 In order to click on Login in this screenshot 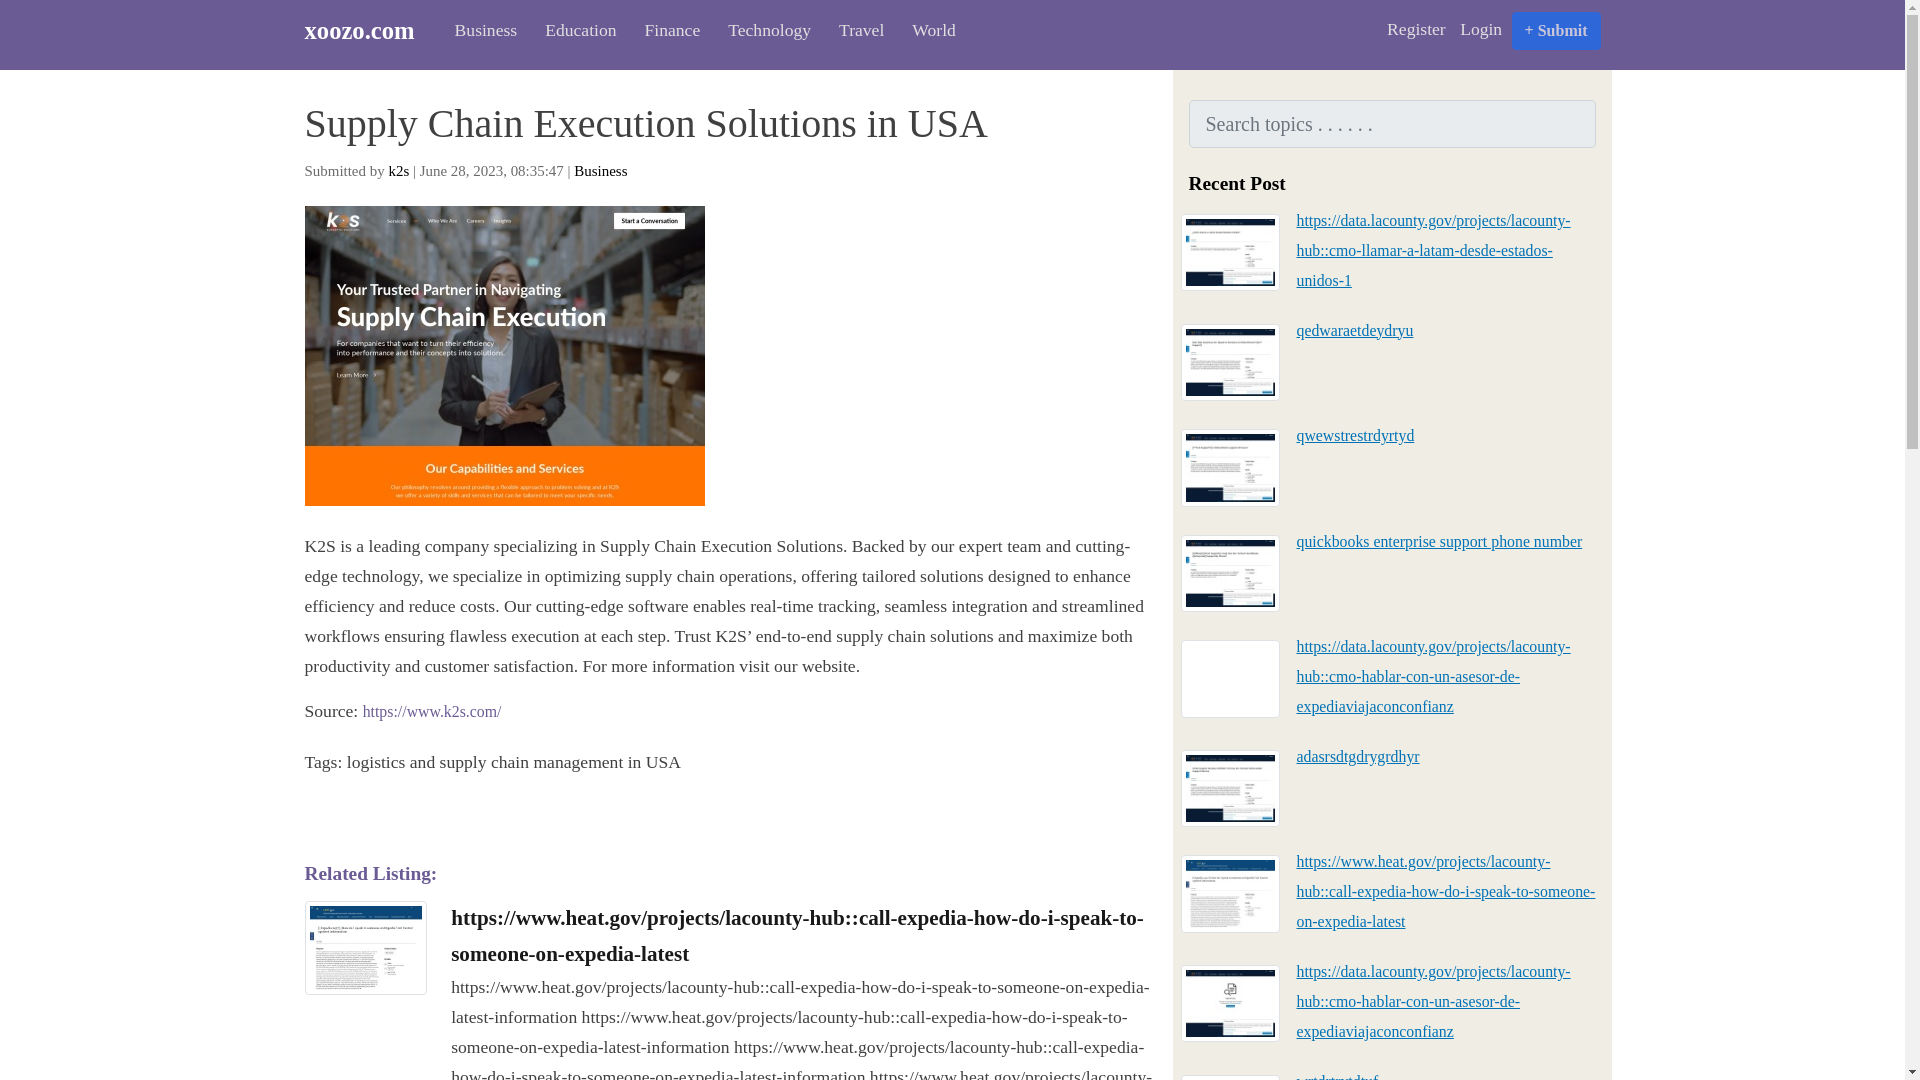, I will do `click(1481, 29)`.